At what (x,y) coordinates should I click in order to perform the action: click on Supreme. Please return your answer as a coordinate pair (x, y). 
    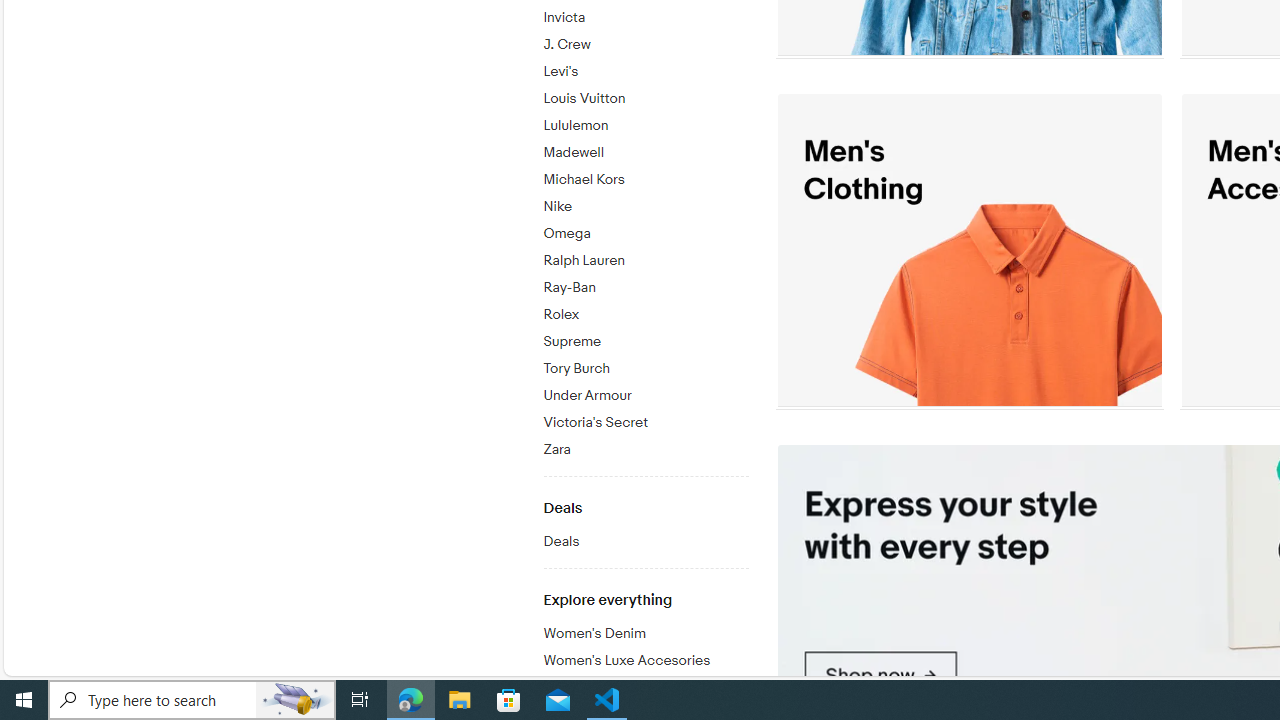
    Looking at the image, I should click on (645, 342).